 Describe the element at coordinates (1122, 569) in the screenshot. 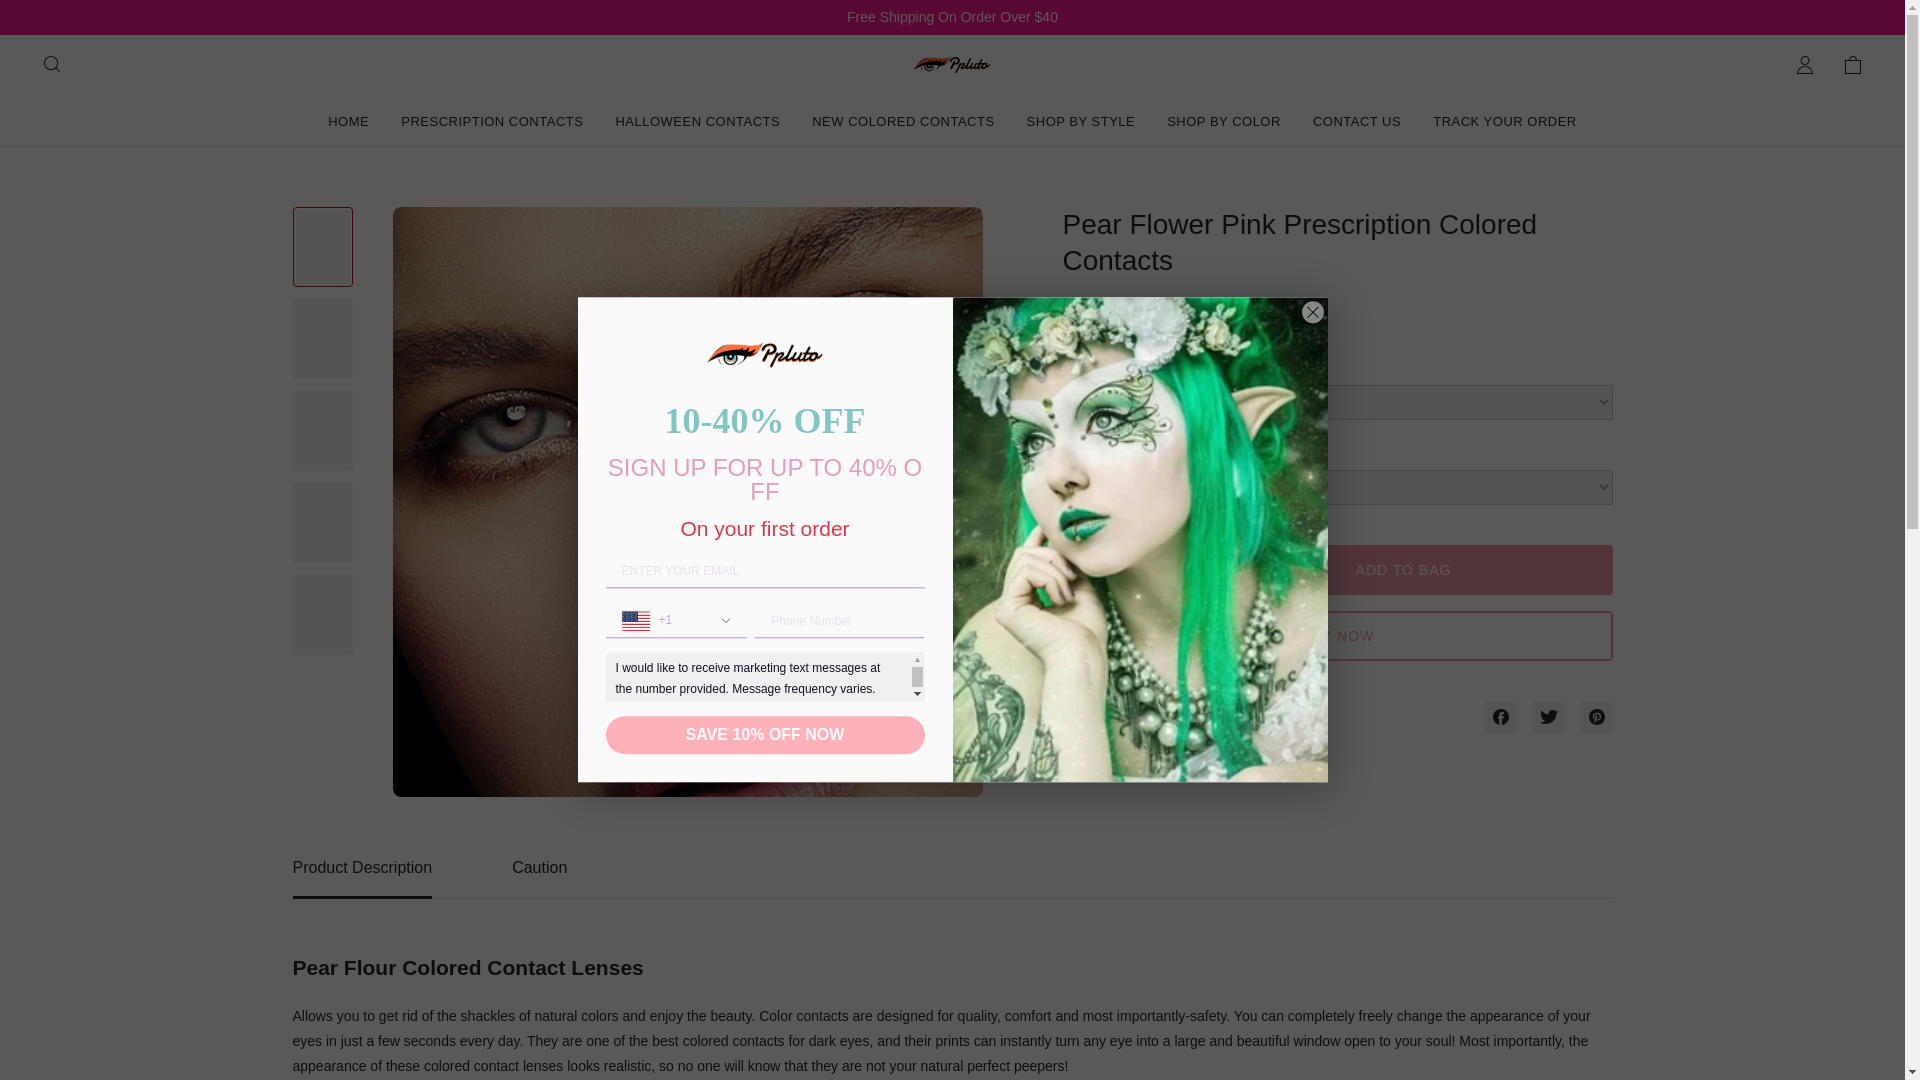

I see `NEW COLORED CONTACTS` at that location.